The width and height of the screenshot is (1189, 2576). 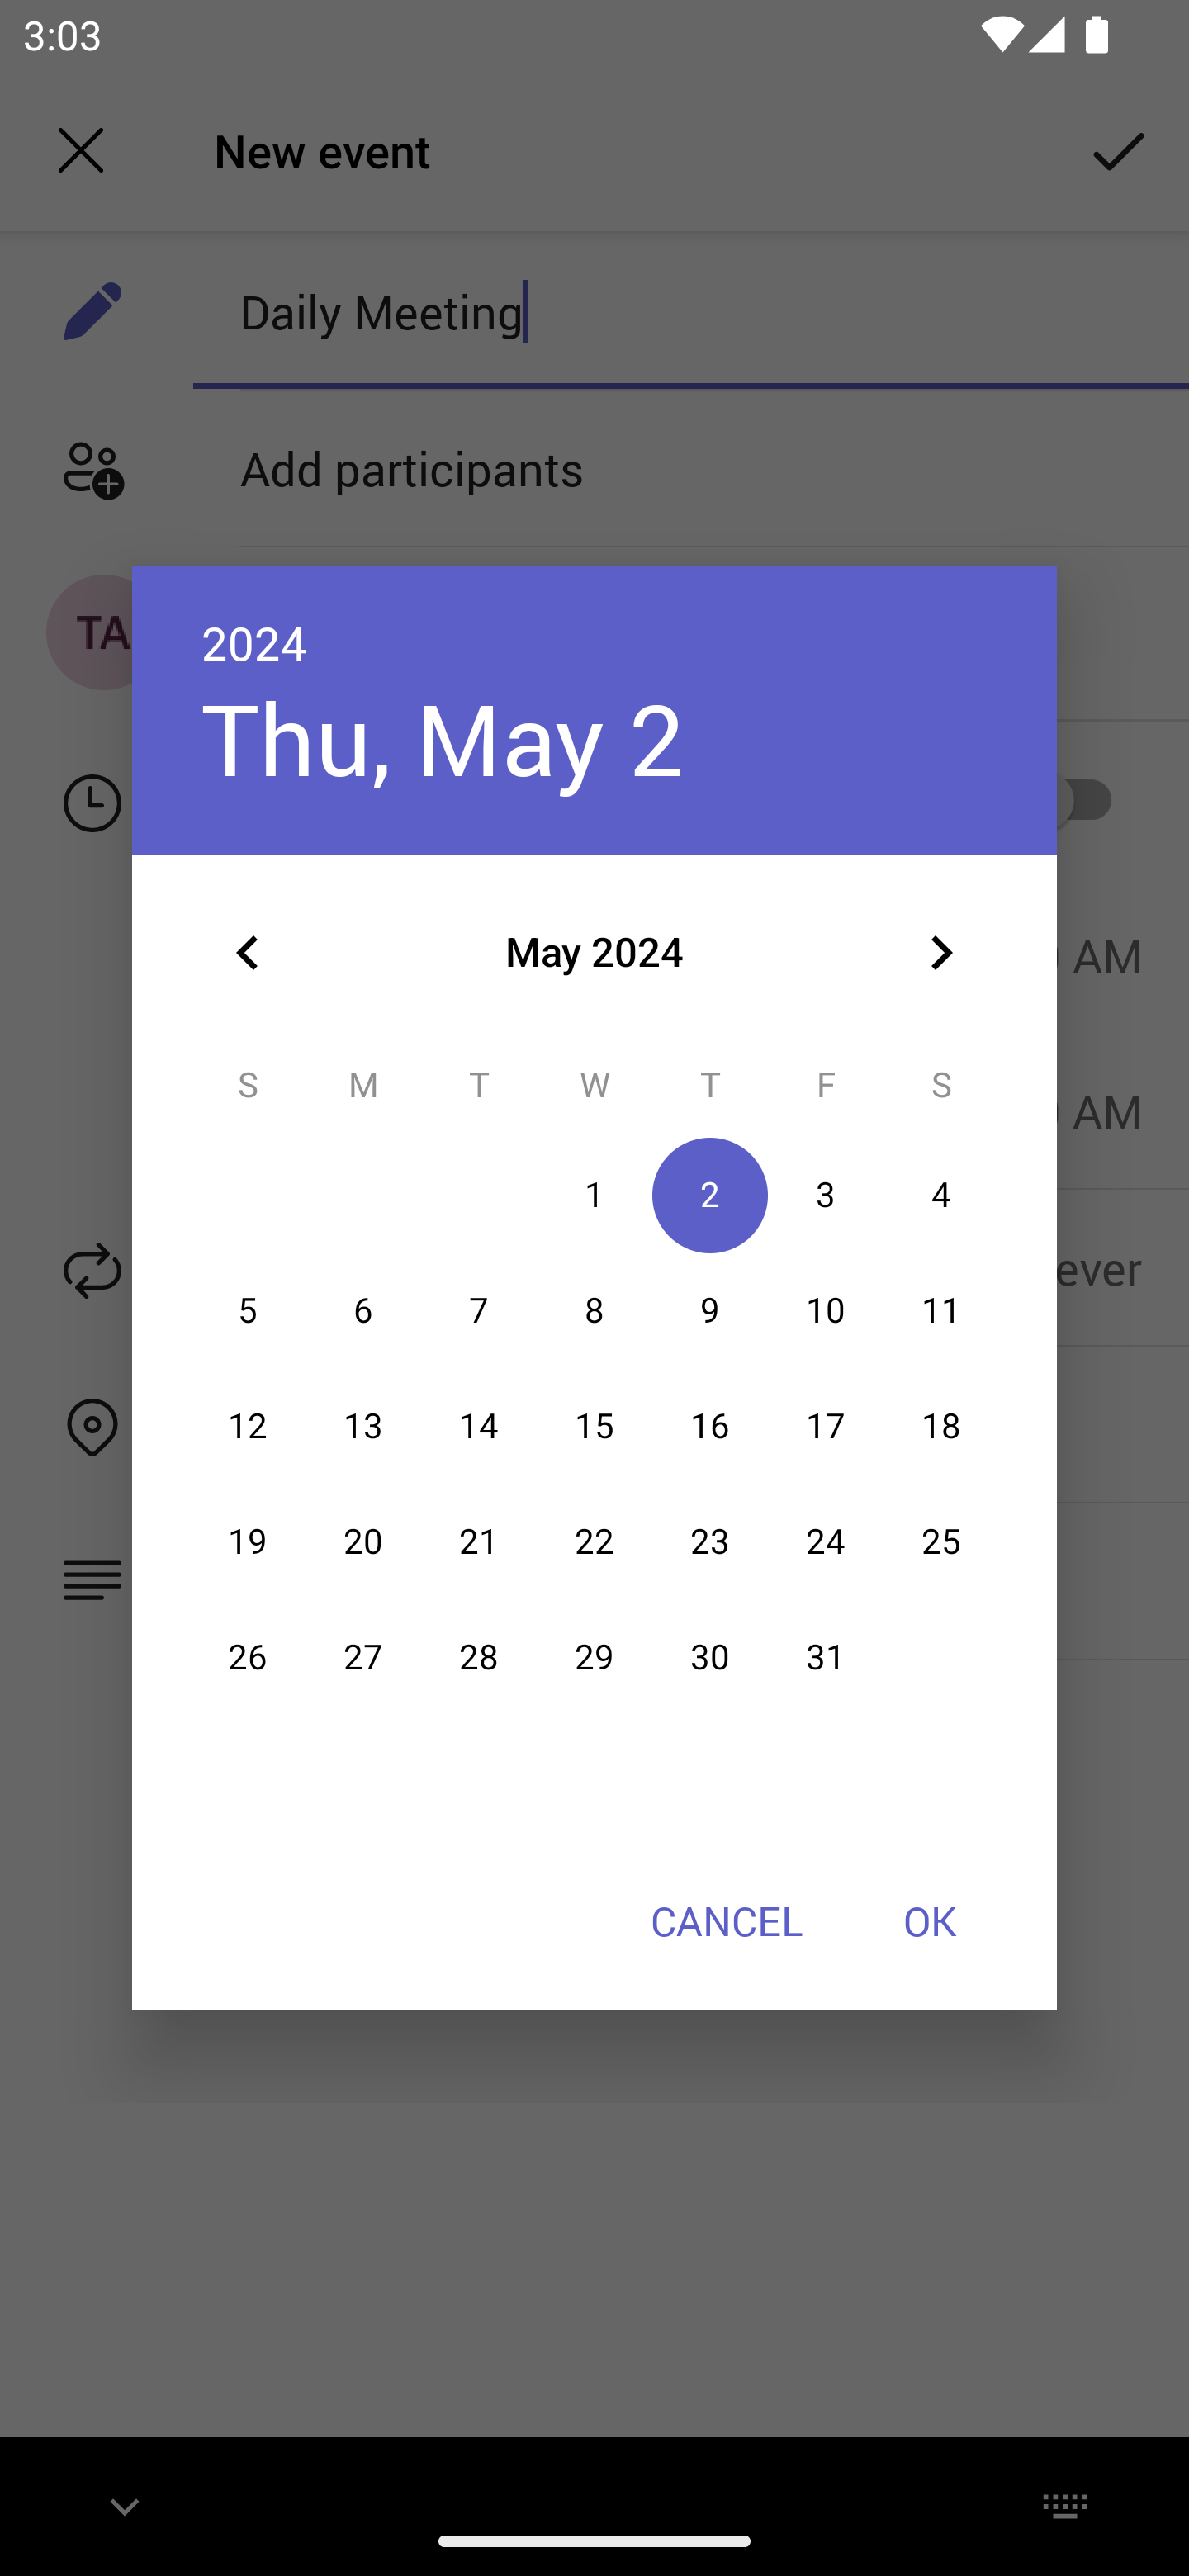 I want to click on 14 14 May 2024, so click(x=478, y=1425).